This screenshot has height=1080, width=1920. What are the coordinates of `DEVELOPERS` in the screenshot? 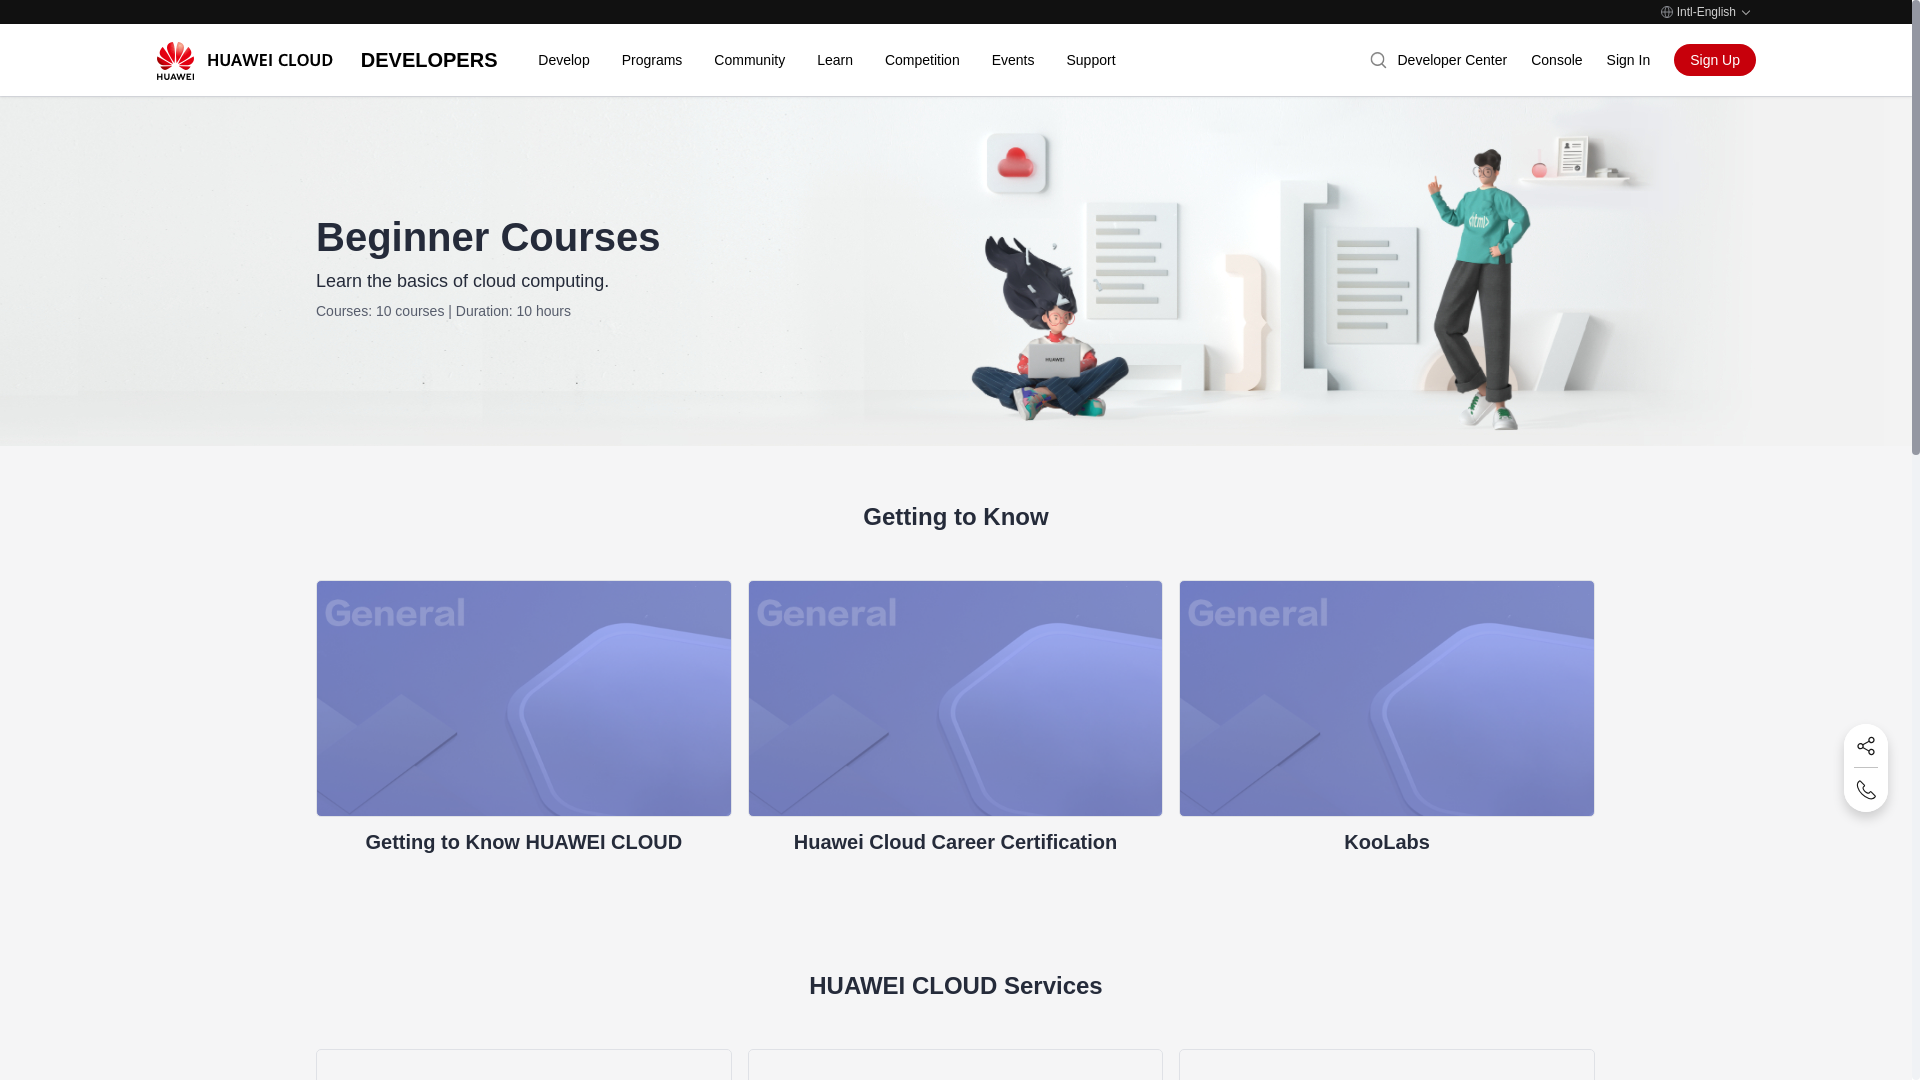 It's located at (428, 60).